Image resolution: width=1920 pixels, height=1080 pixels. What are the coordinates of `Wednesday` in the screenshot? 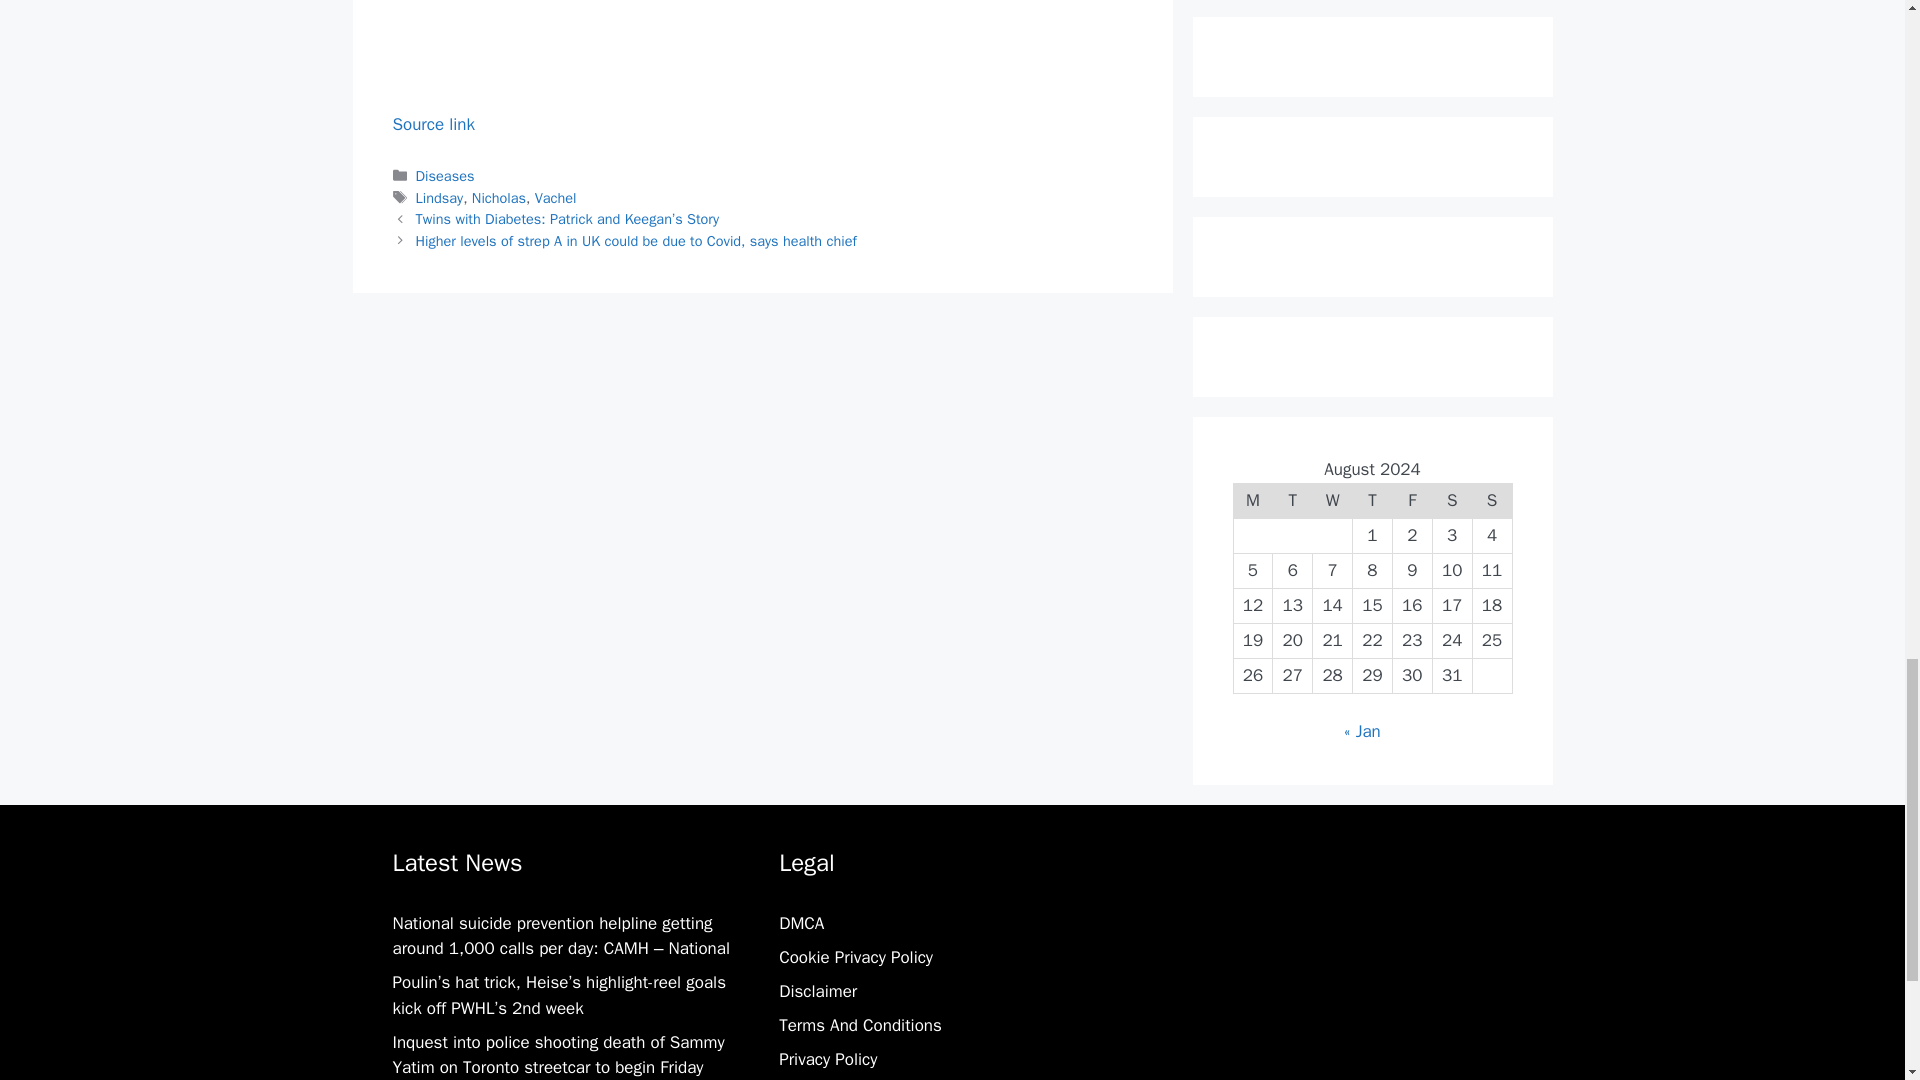 It's located at (1333, 500).